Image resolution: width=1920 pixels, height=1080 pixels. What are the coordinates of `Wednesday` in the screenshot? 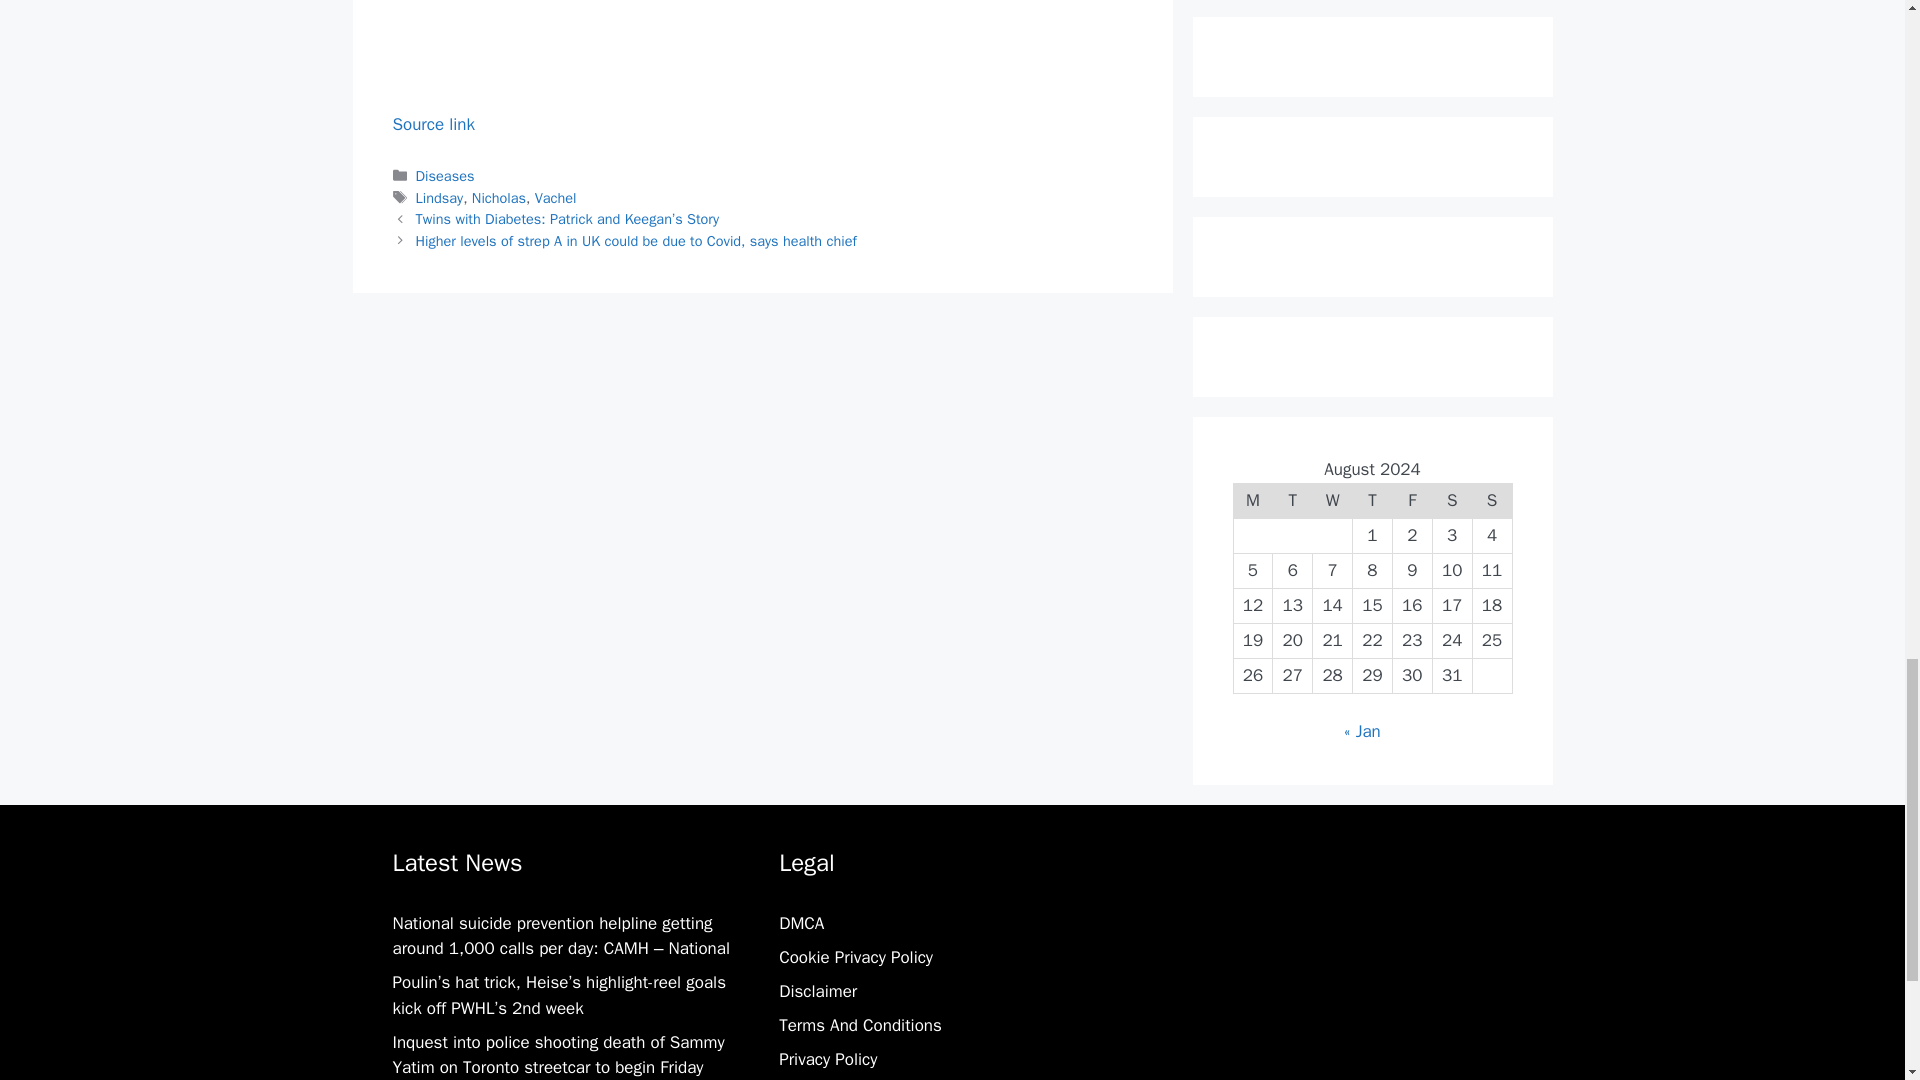 It's located at (1333, 500).